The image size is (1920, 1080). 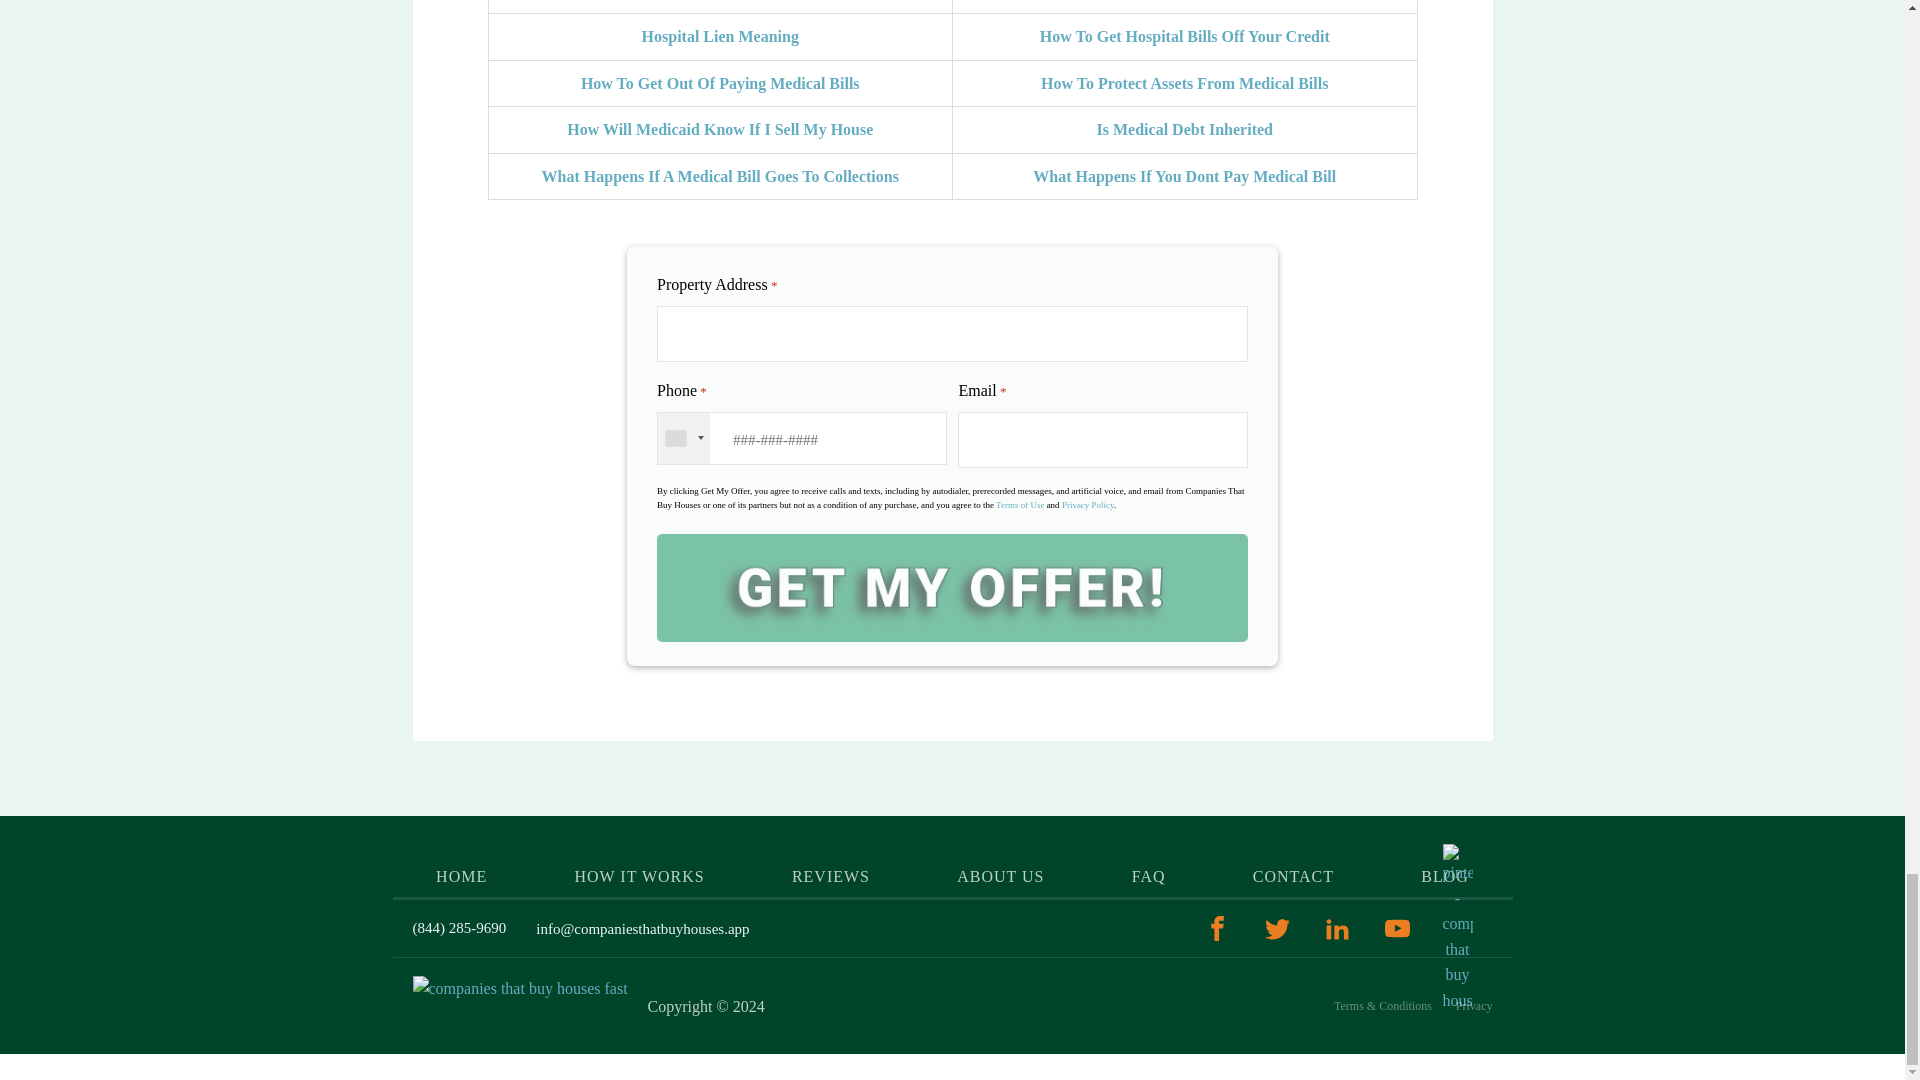 I want to click on HOME, so click(x=461, y=876).